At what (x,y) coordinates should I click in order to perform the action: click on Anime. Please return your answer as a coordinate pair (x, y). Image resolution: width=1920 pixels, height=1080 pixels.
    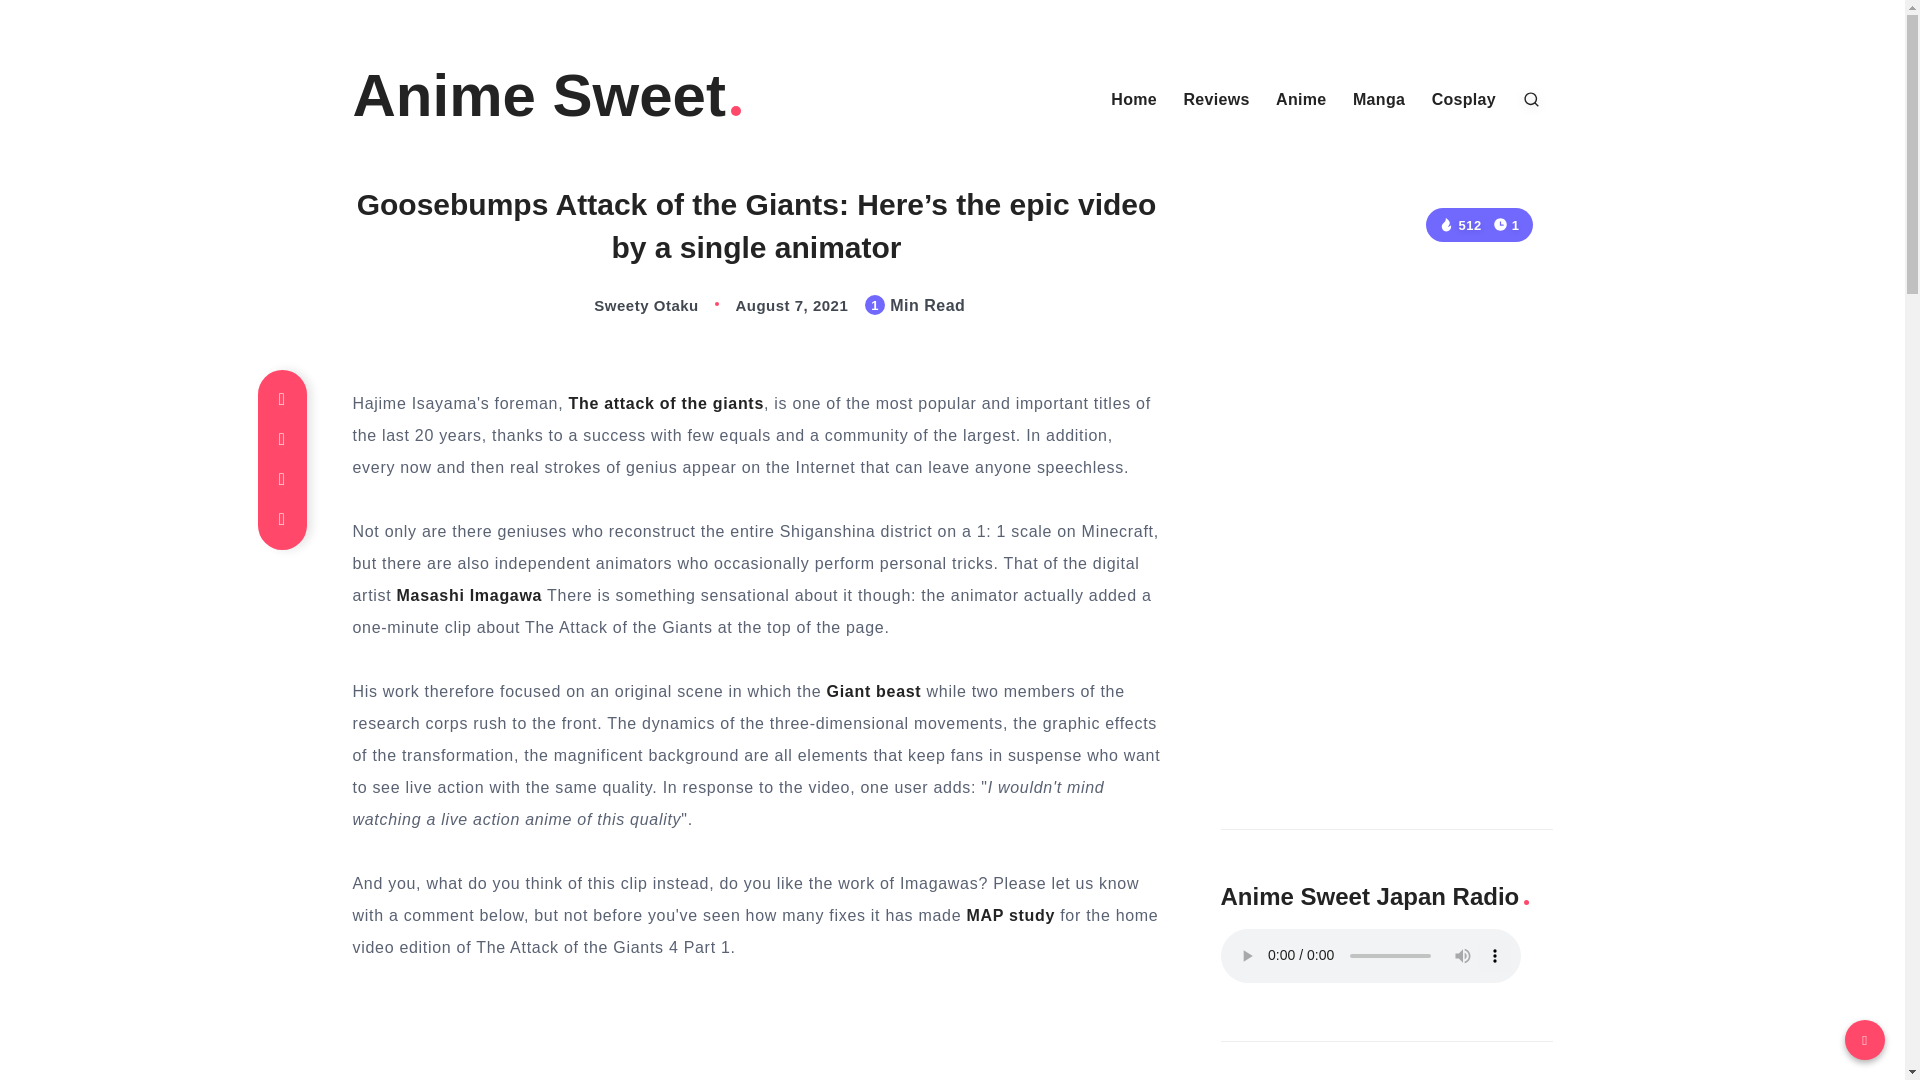
    Looking at the image, I should click on (1301, 100).